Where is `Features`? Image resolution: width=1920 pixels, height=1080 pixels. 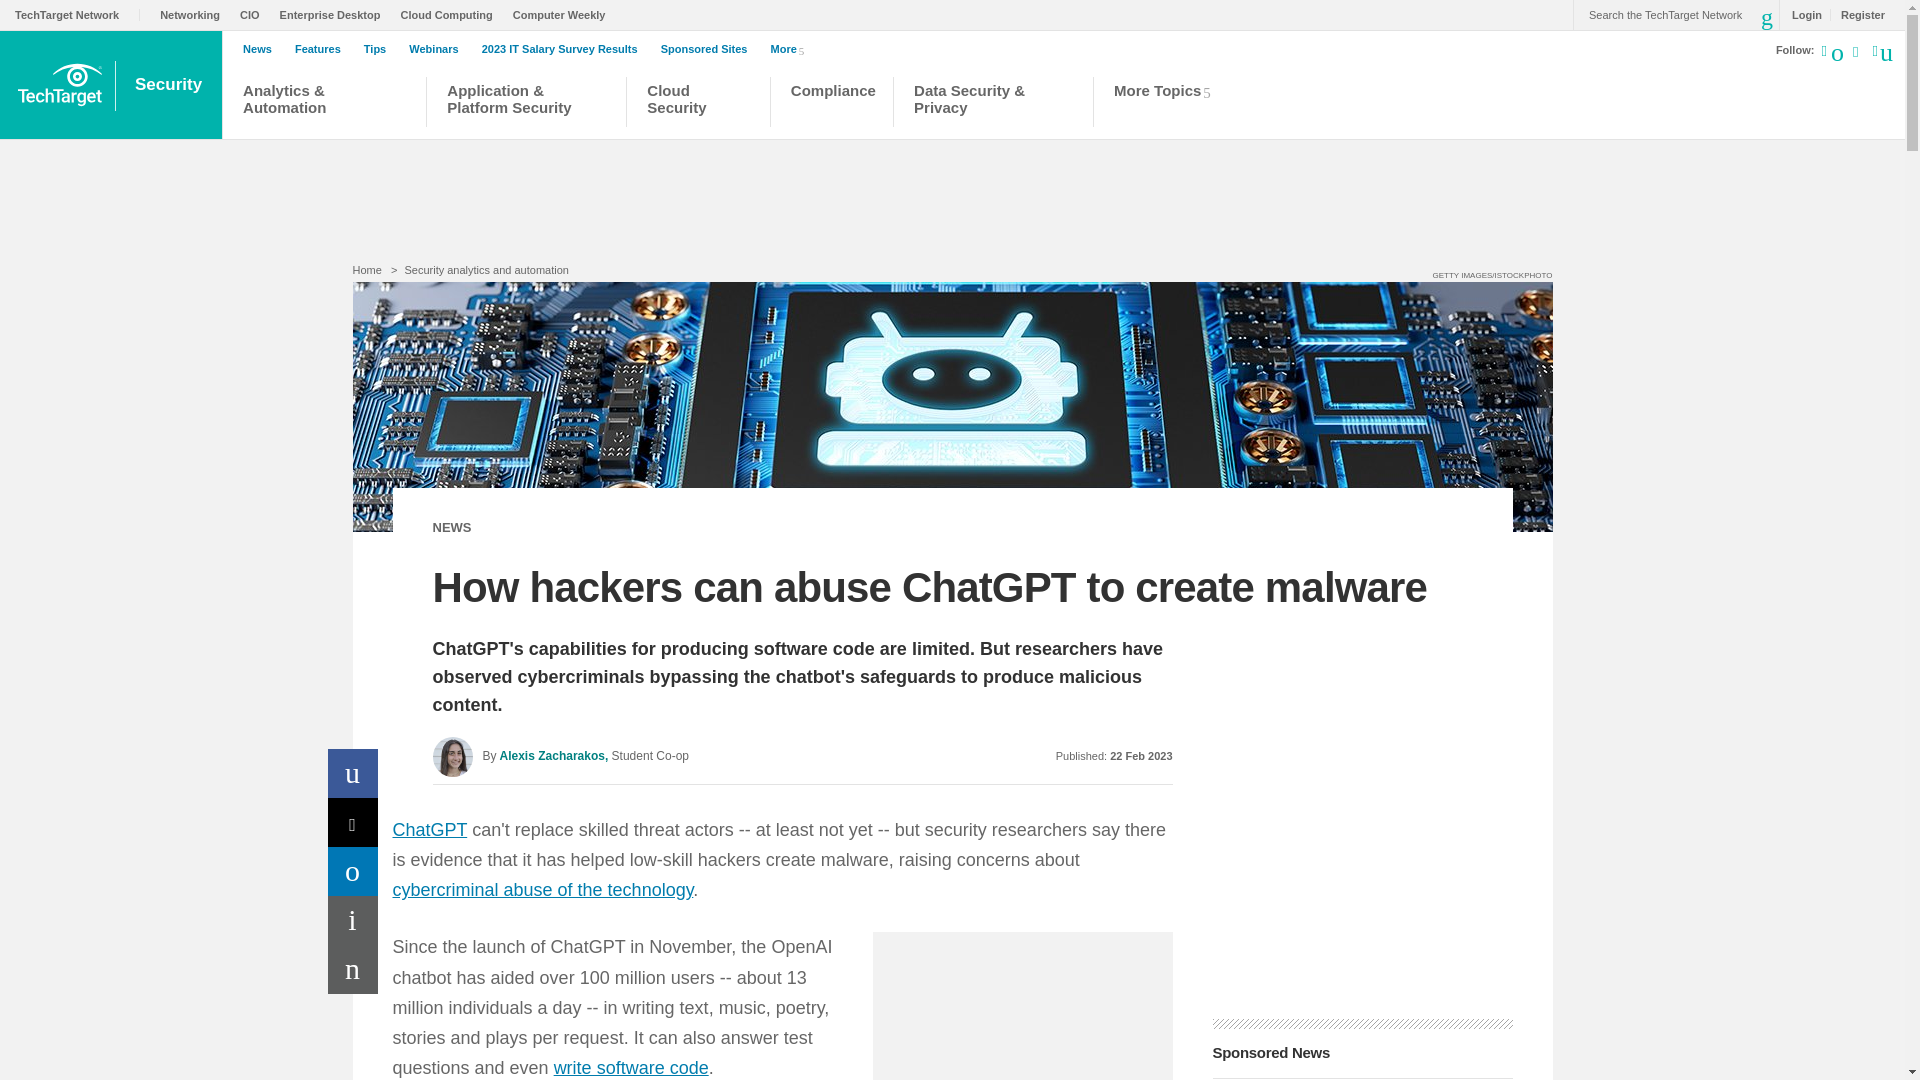
Features is located at coordinates (323, 49).